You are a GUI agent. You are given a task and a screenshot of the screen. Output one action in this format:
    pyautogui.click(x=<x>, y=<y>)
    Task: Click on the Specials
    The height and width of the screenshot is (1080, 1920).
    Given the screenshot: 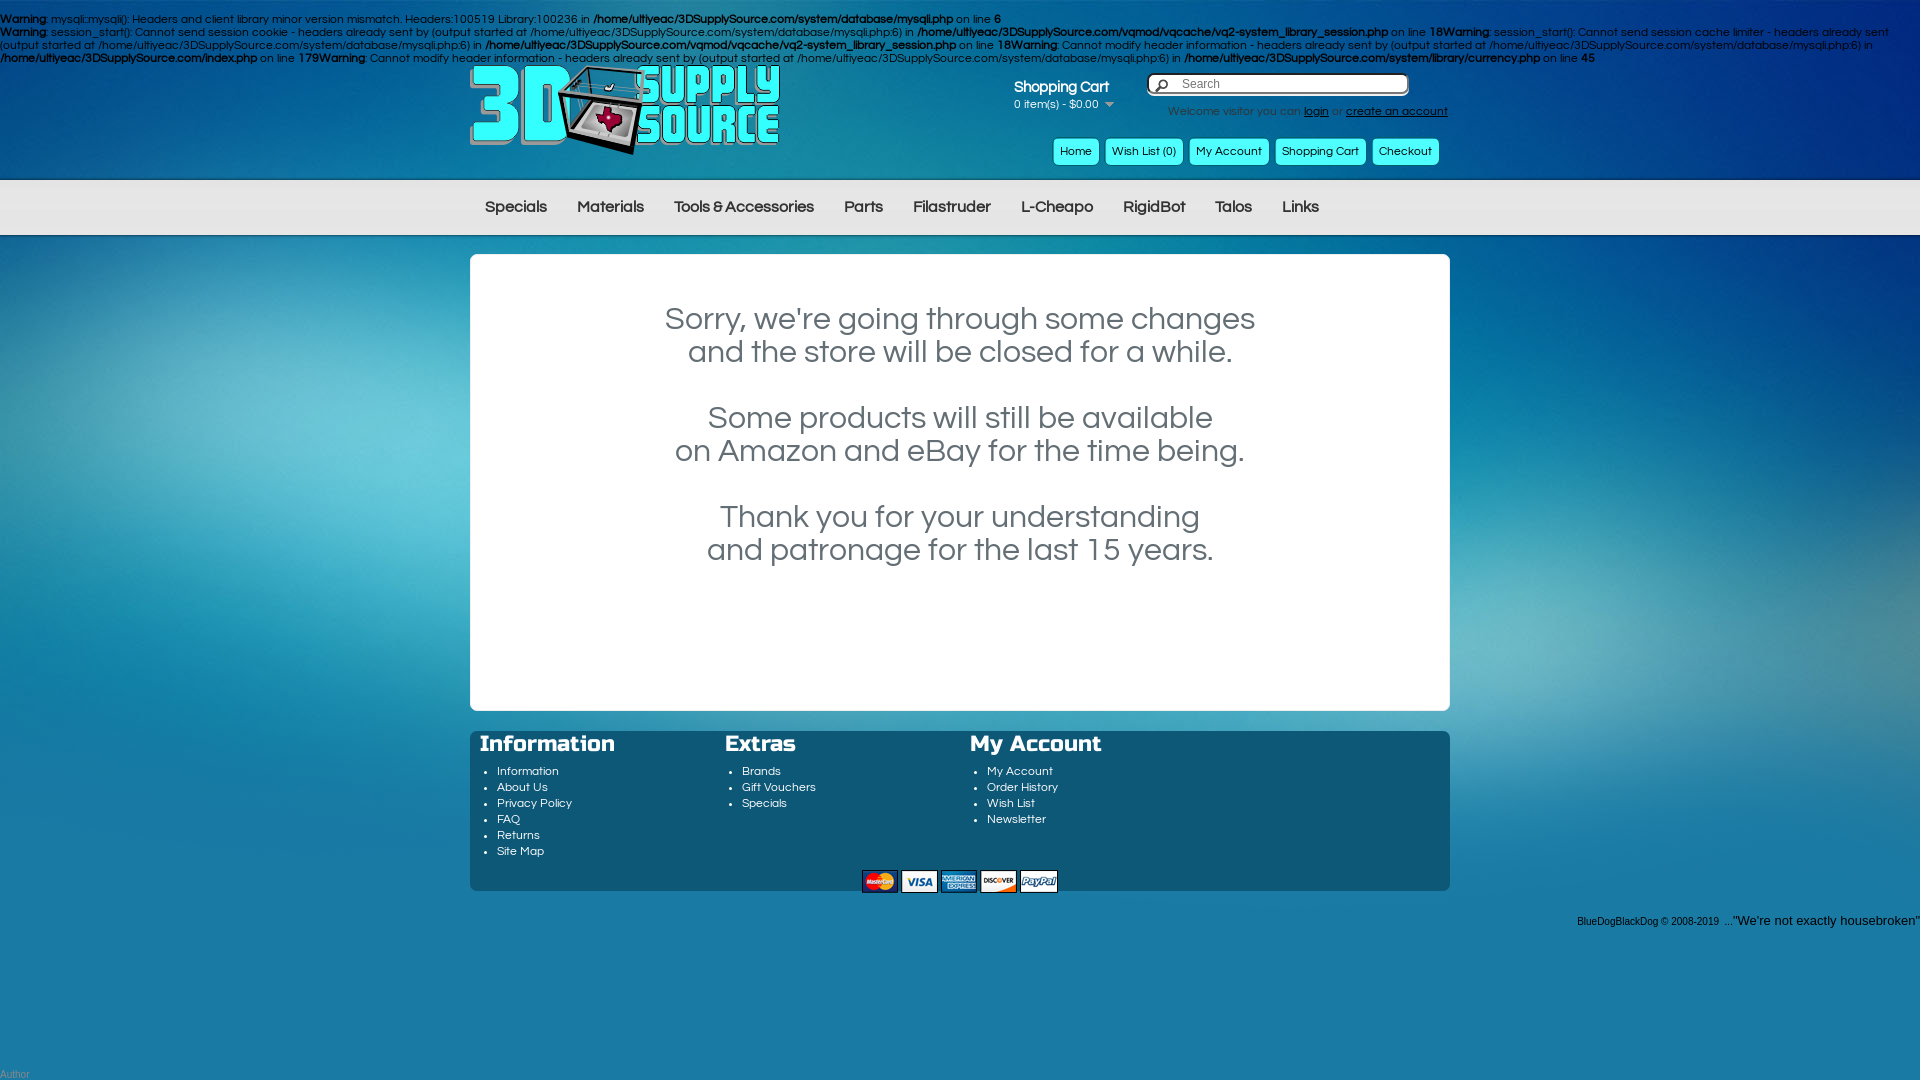 What is the action you would take?
    pyautogui.click(x=516, y=206)
    